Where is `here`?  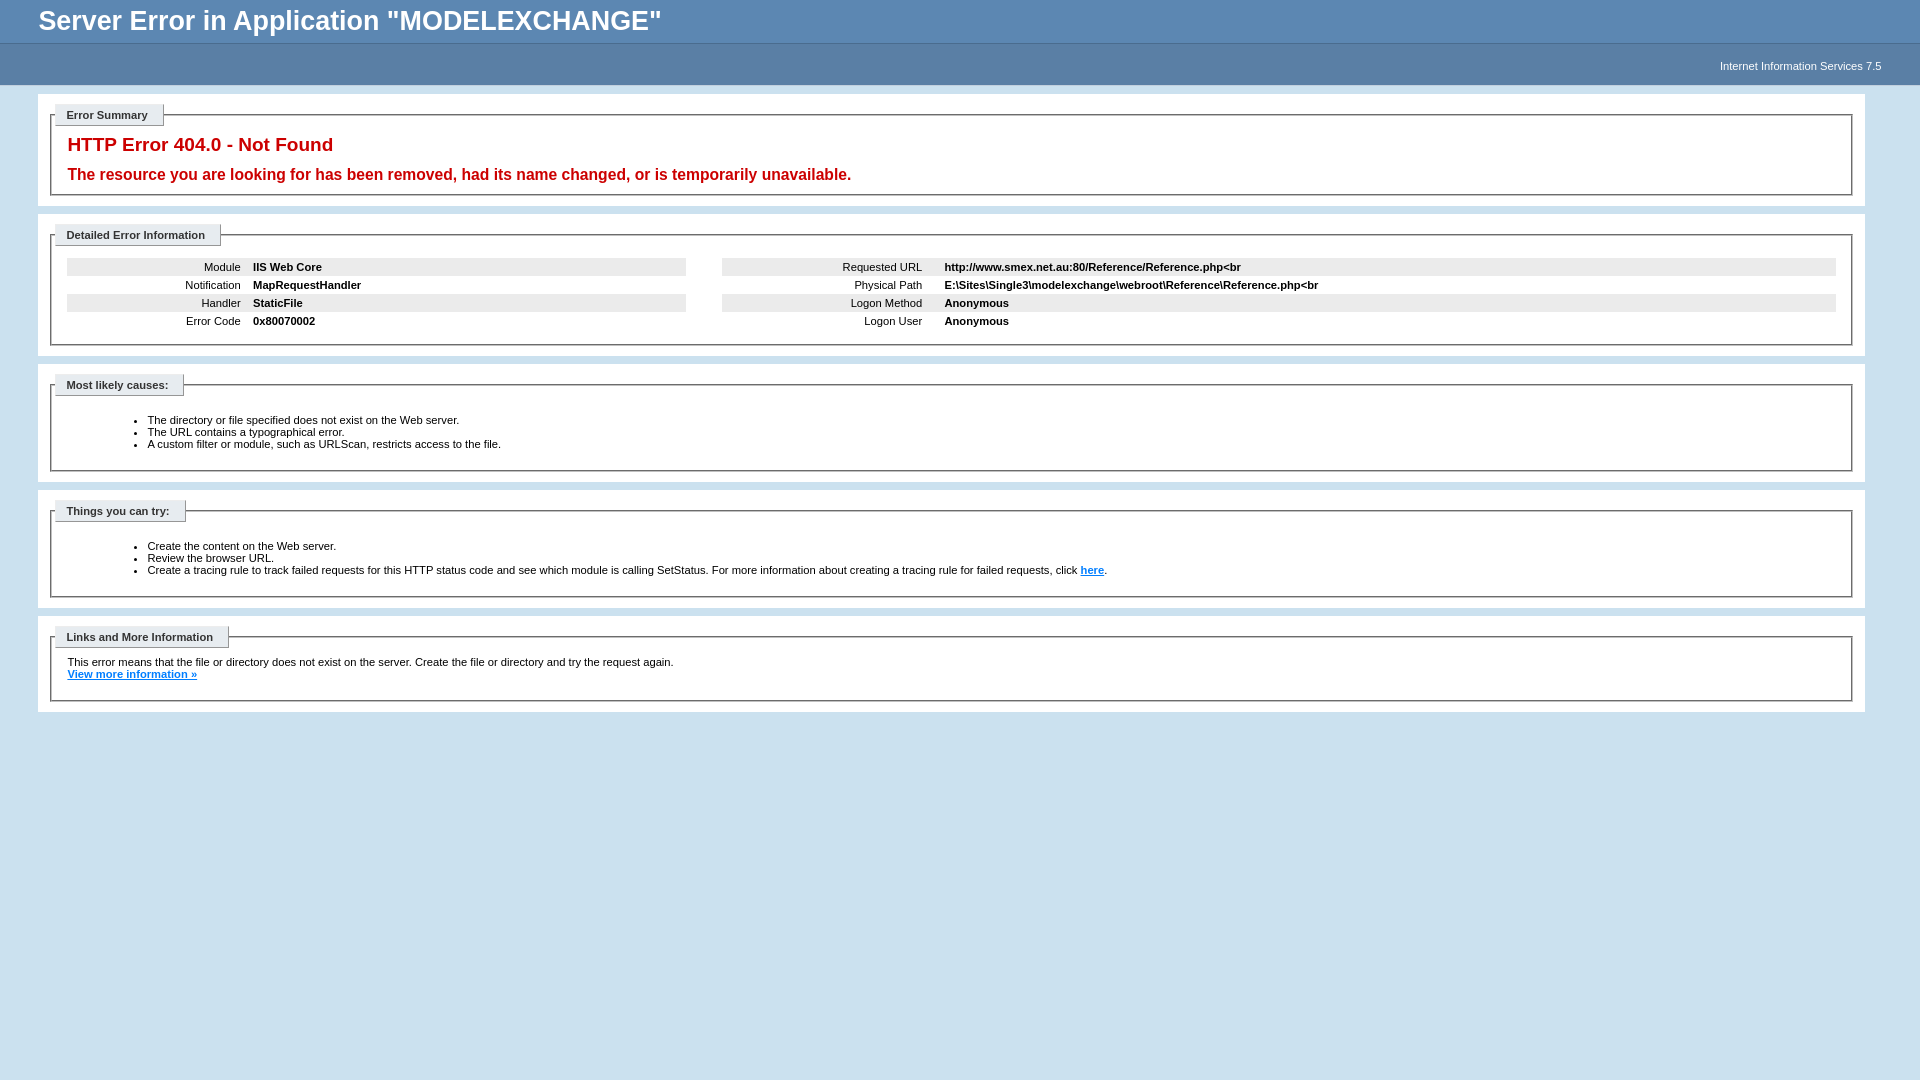
here is located at coordinates (1093, 570).